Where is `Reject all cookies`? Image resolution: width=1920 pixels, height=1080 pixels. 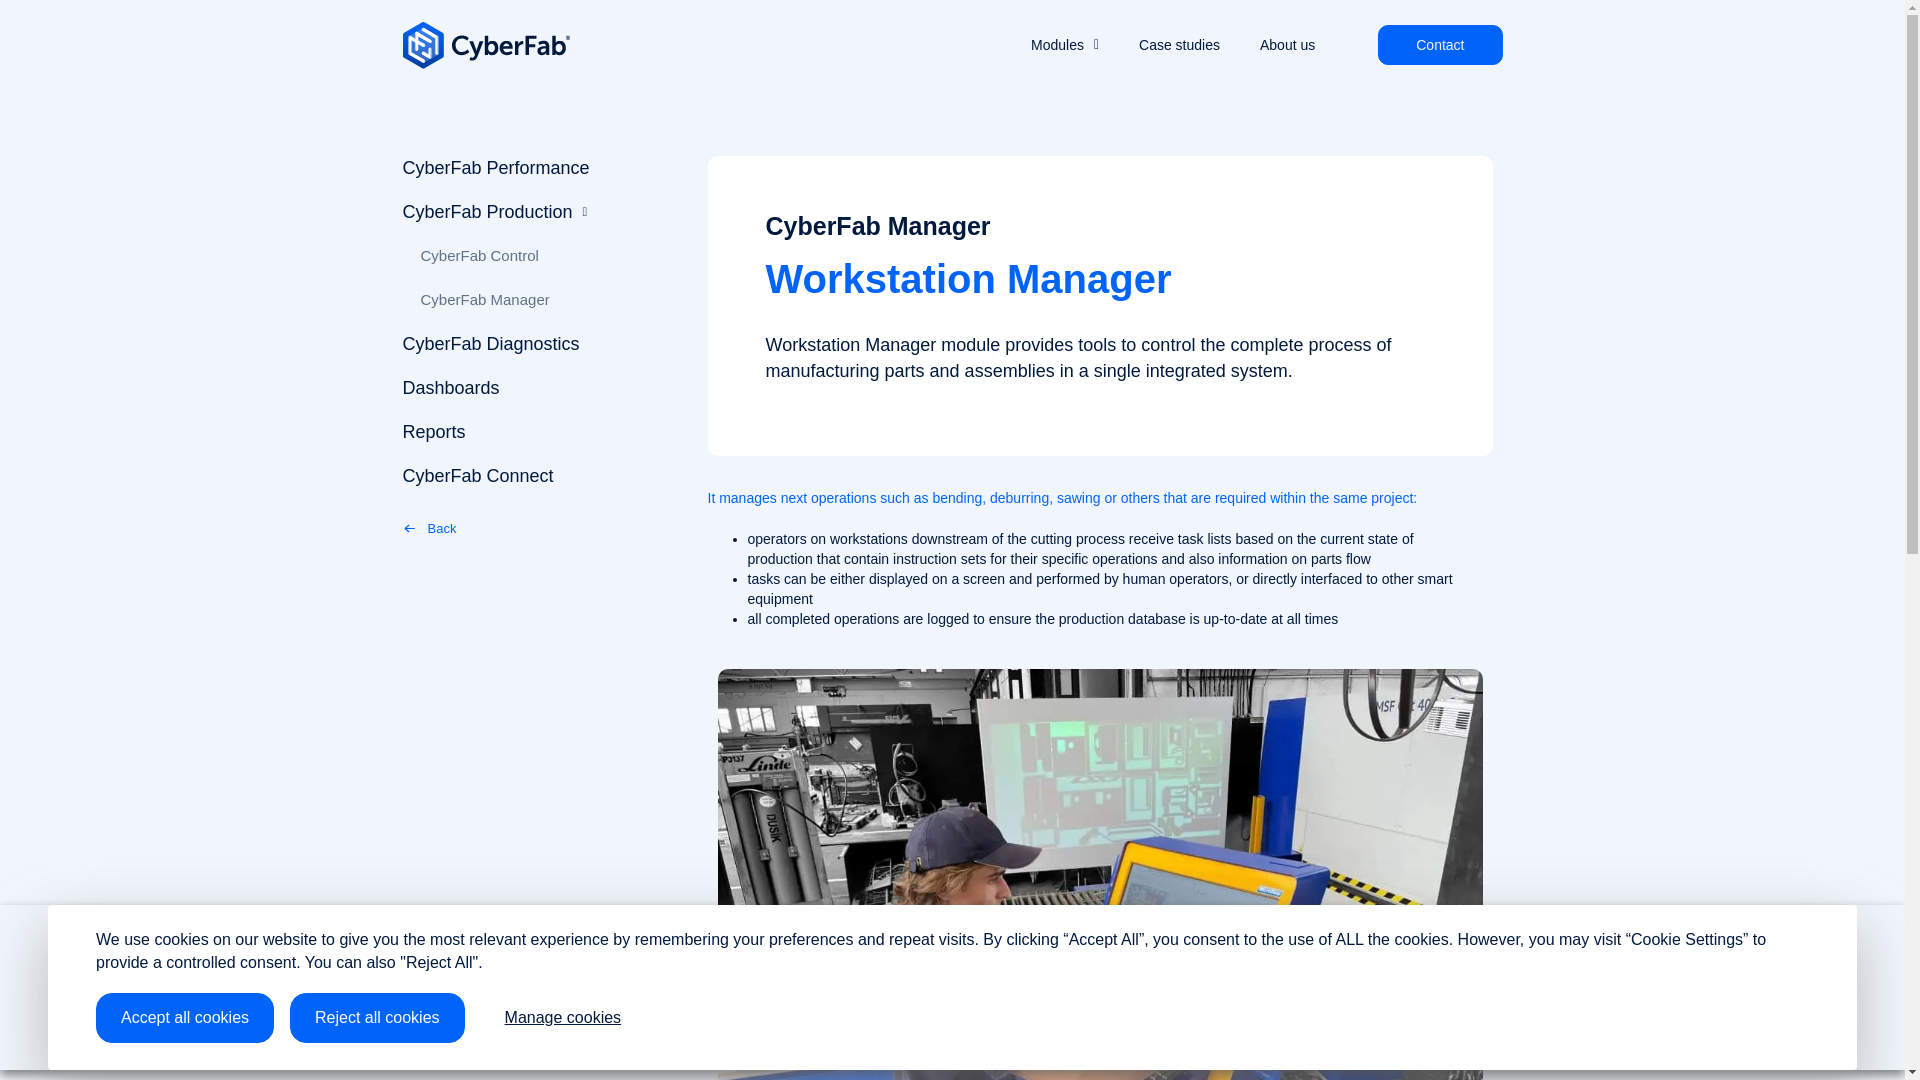 Reject all cookies is located at coordinates (376, 1018).